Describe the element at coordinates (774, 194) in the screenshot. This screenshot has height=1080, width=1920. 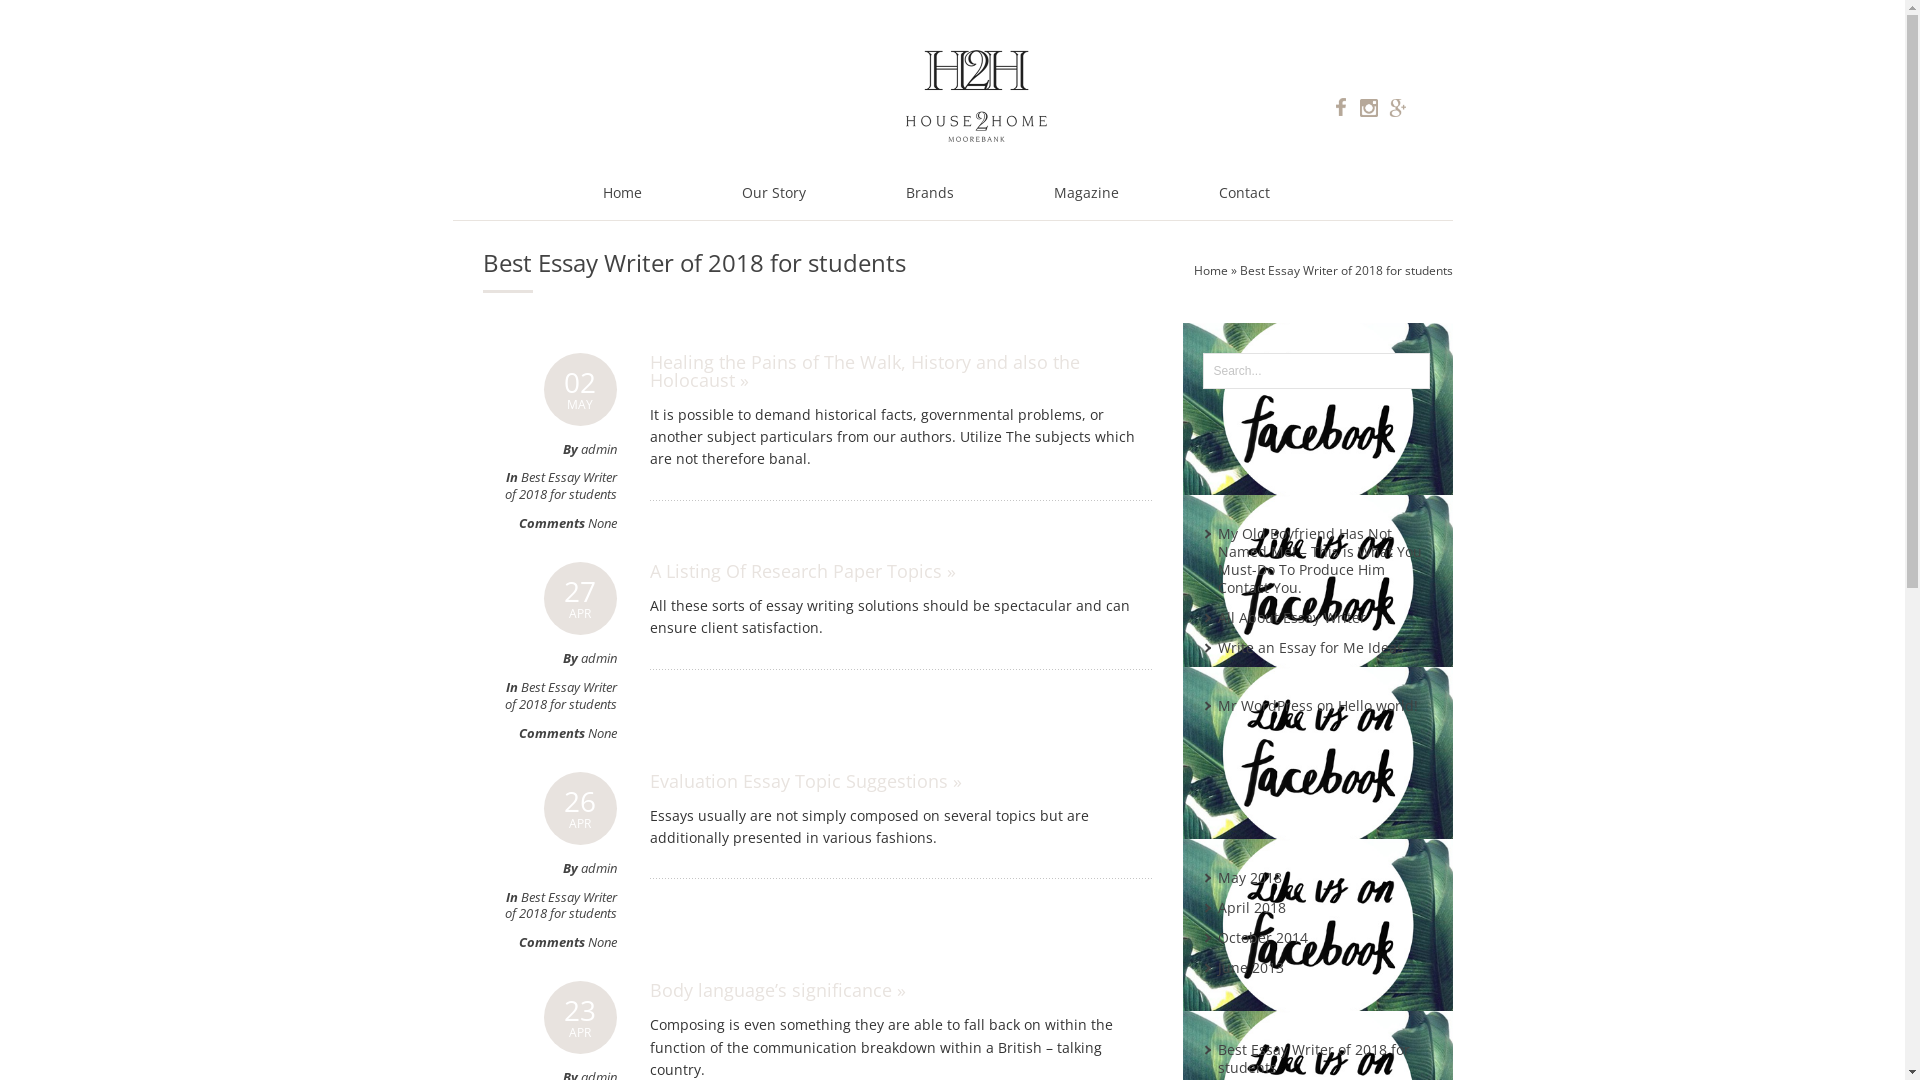
I see `Our Story` at that location.